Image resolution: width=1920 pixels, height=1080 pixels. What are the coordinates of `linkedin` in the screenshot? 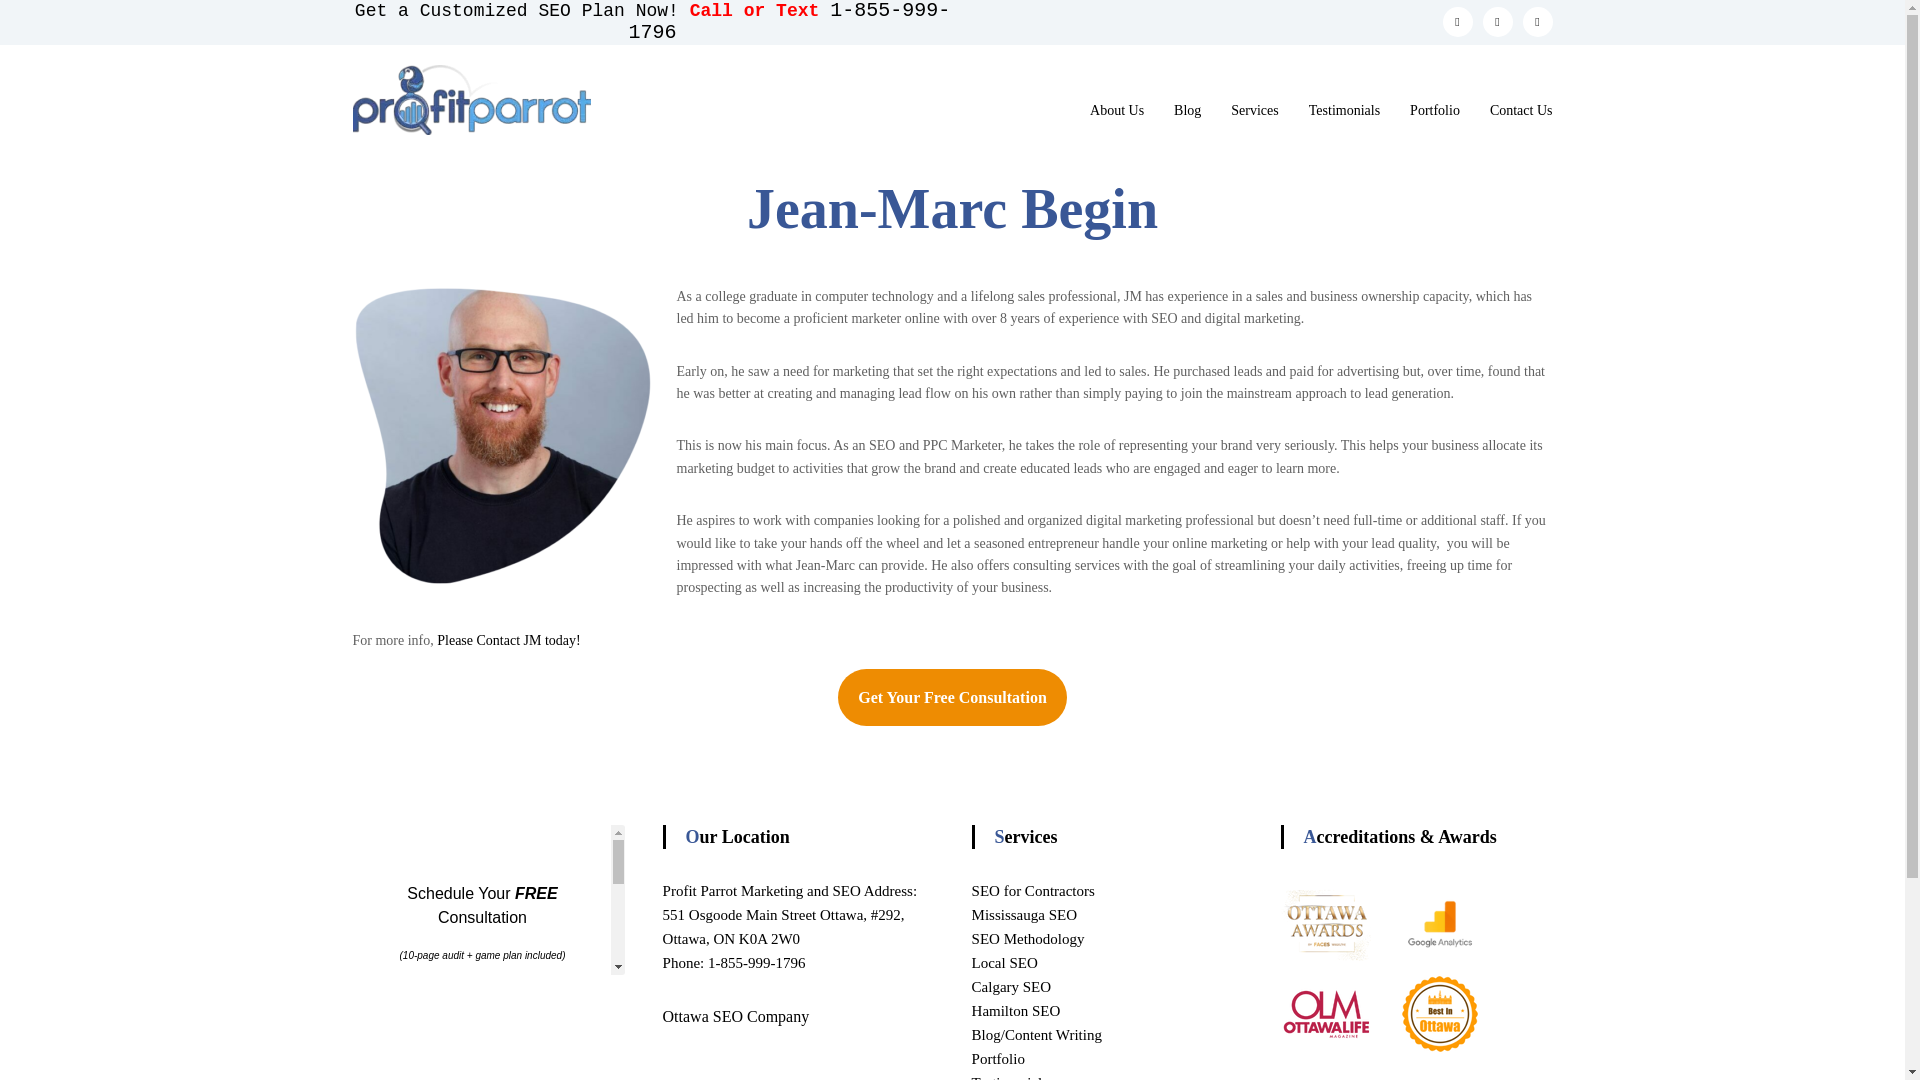 It's located at (1456, 21).